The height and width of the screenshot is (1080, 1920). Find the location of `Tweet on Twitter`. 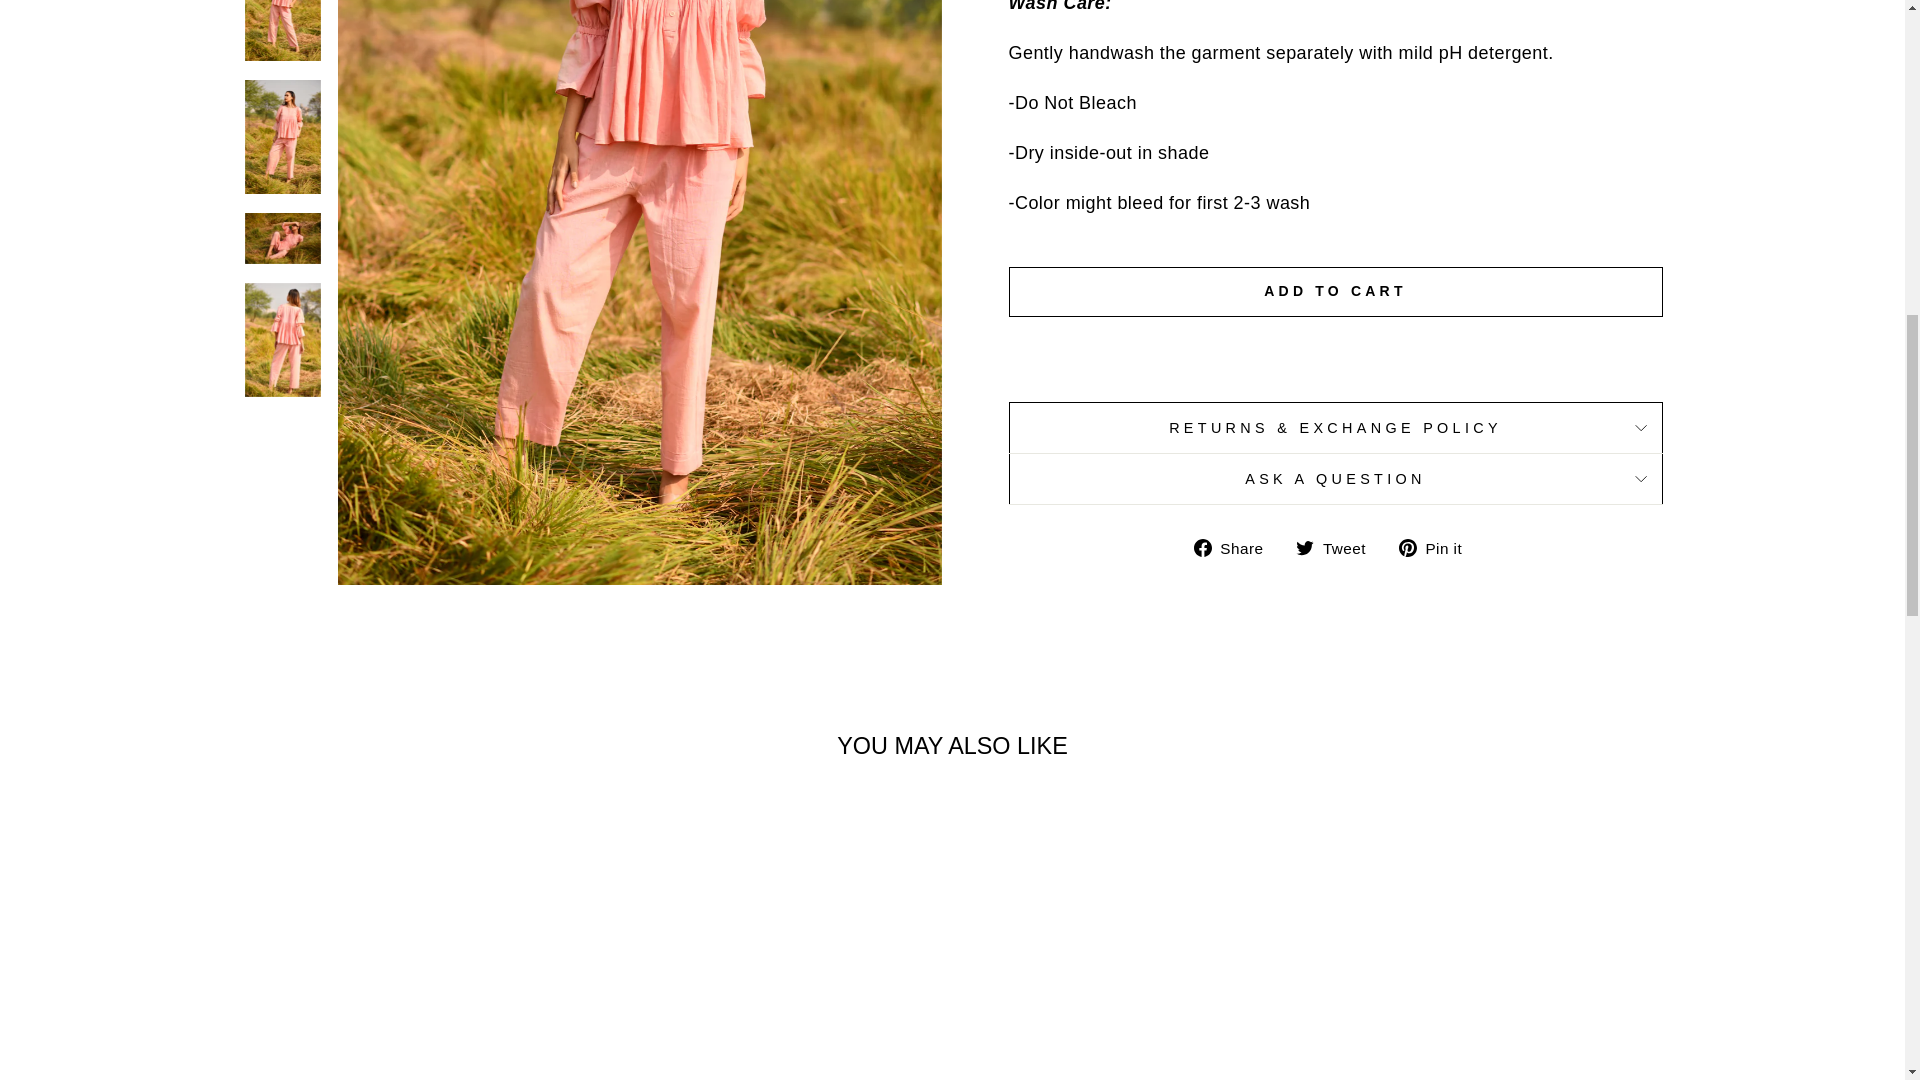

Tweet on Twitter is located at coordinates (1338, 547).